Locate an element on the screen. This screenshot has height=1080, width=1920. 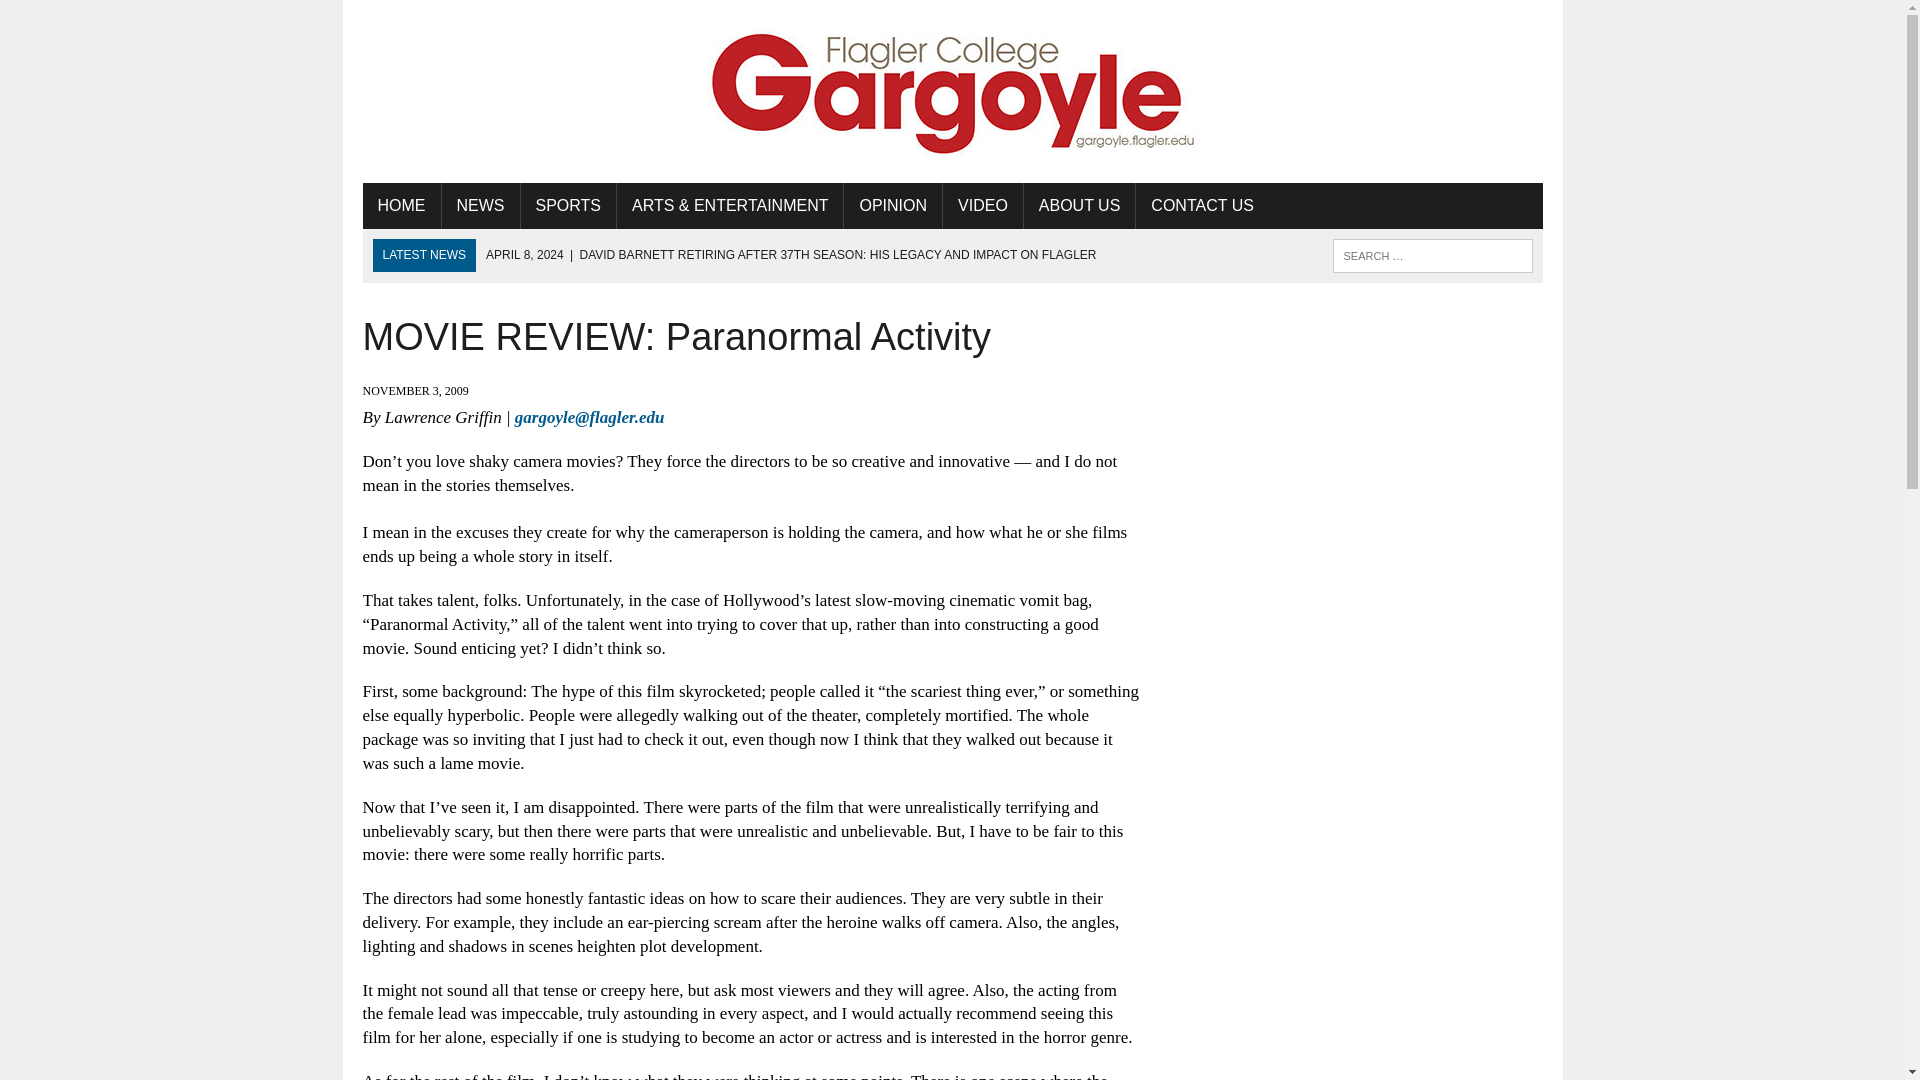
Search is located at coordinates (100, 19).